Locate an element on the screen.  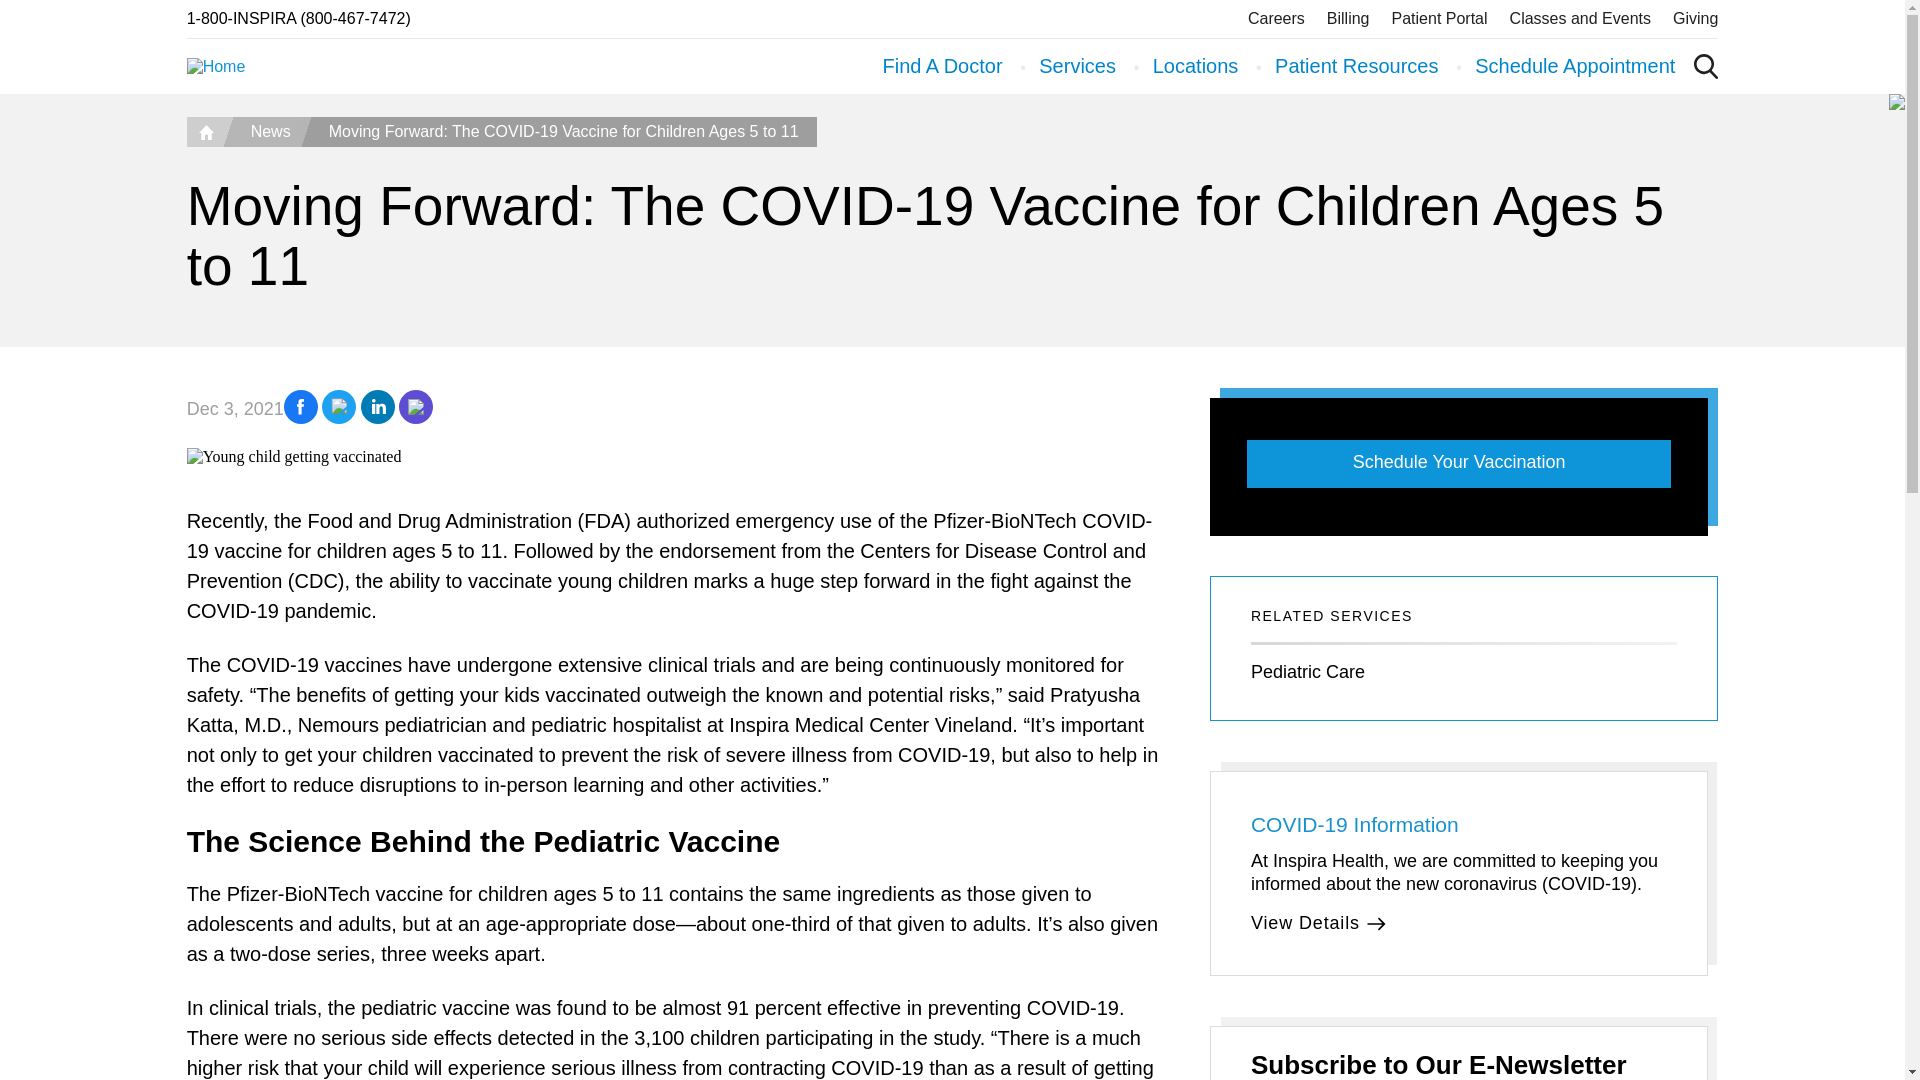
Giving is located at coordinates (1695, 18).